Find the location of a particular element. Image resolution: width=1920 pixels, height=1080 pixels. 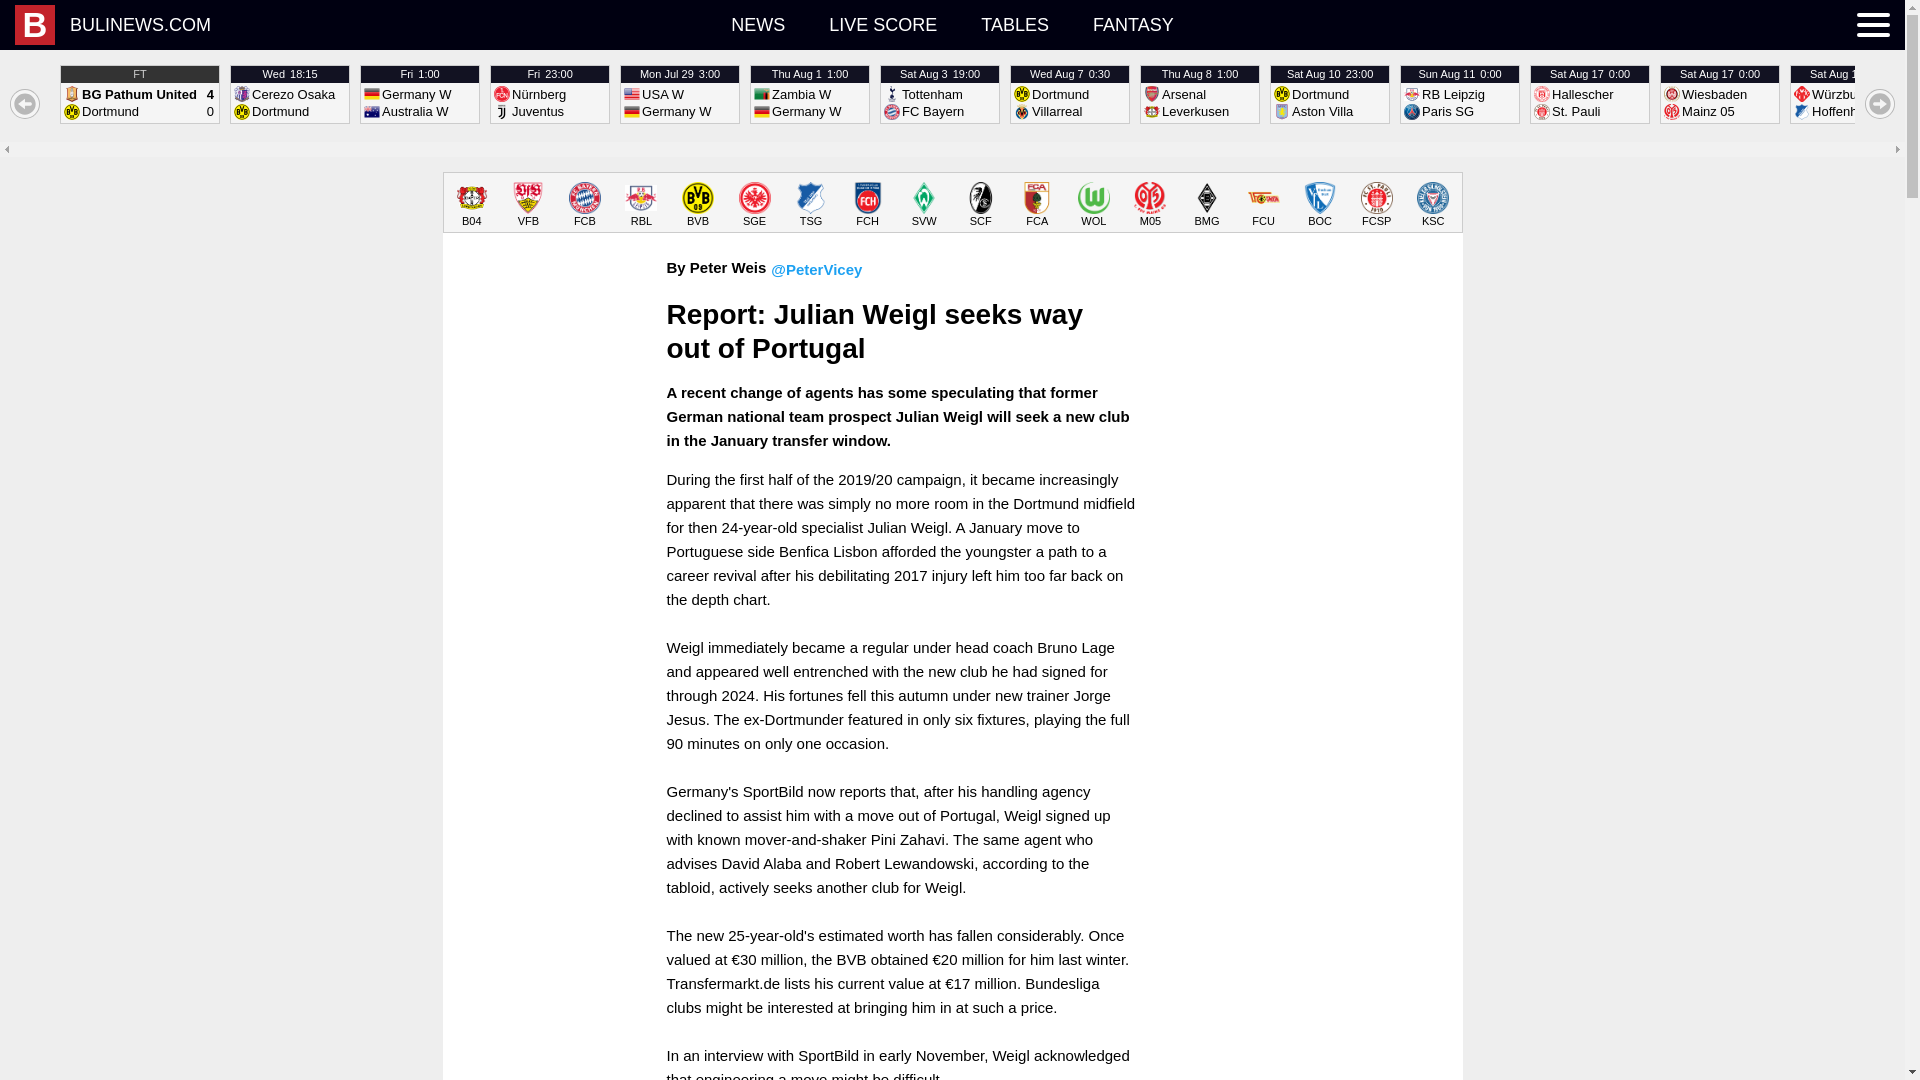

Bochum News is located at coordinates (1015, 24).